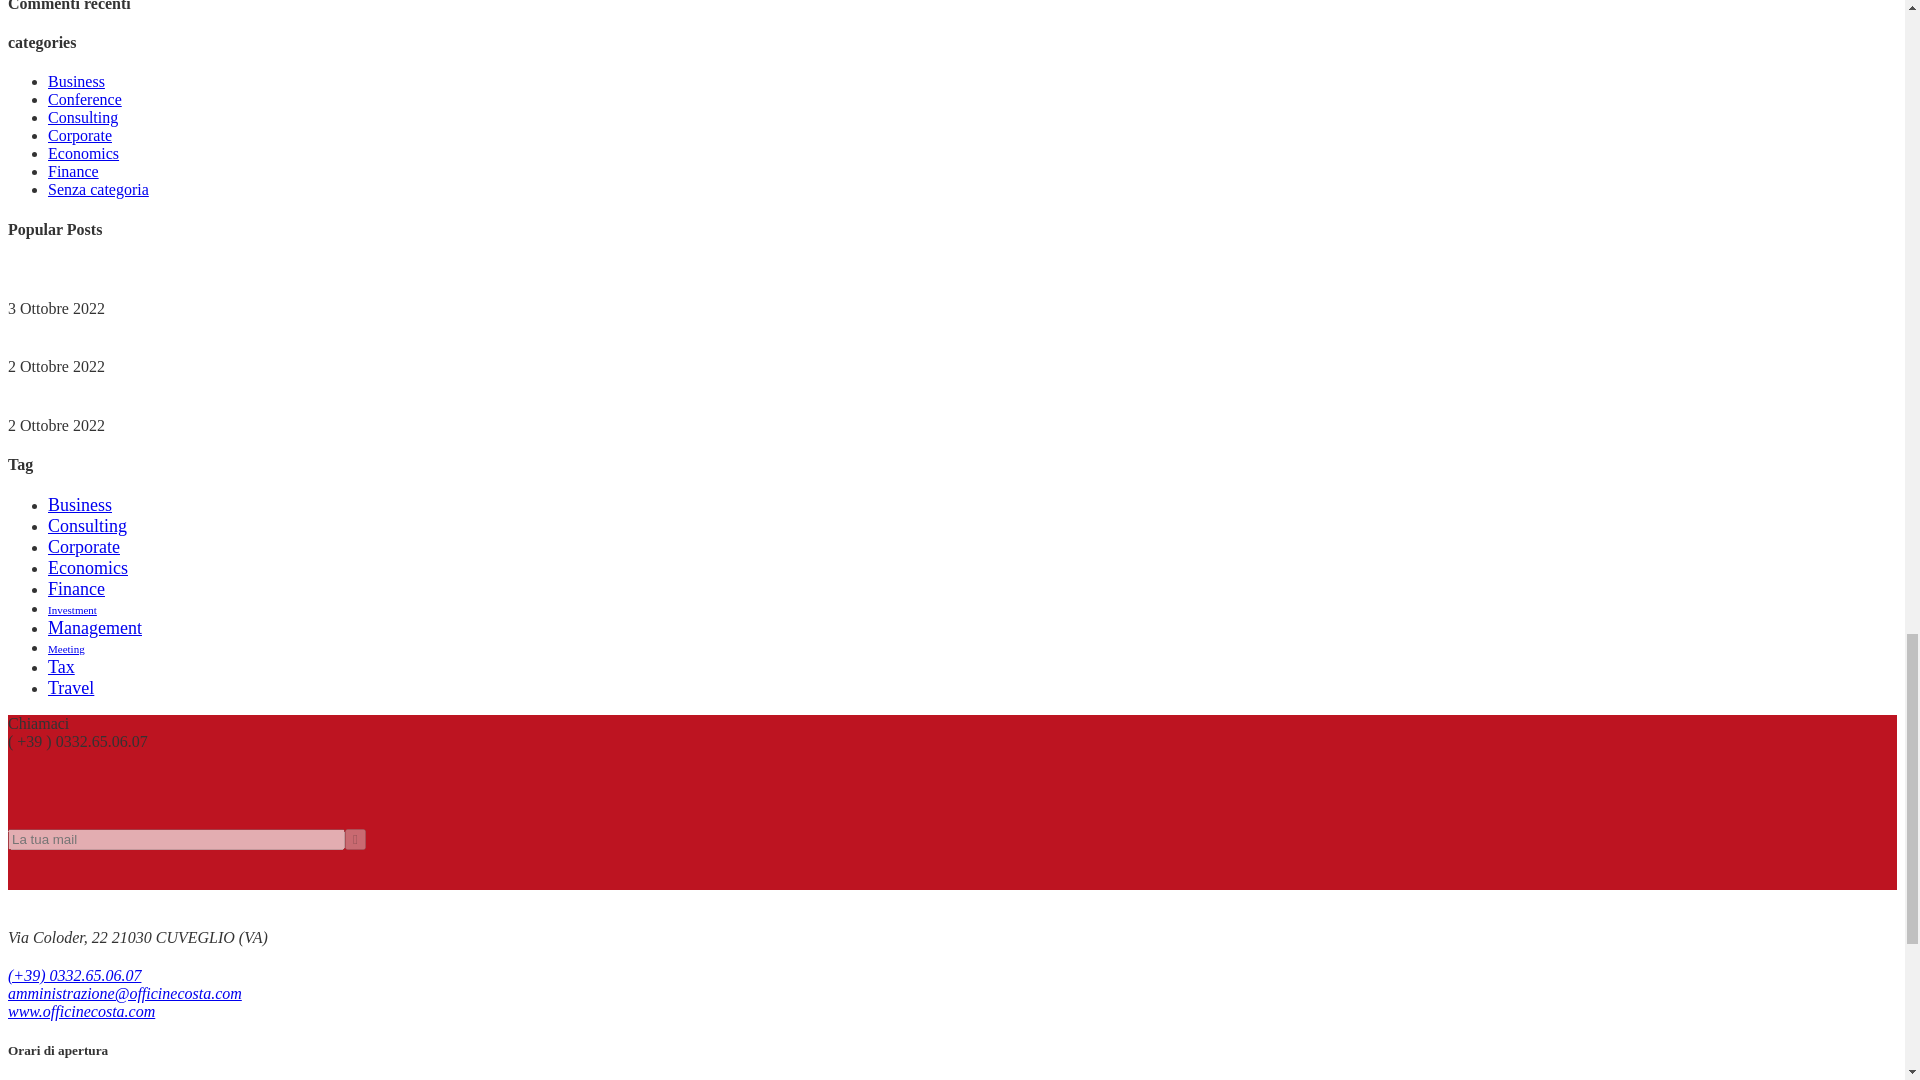 The height and width of the screenshot is (1080, 1920). What do you see at coordinates (72, 609) in the screenshot?
I see `Investment` at bounding box center [72, 609].